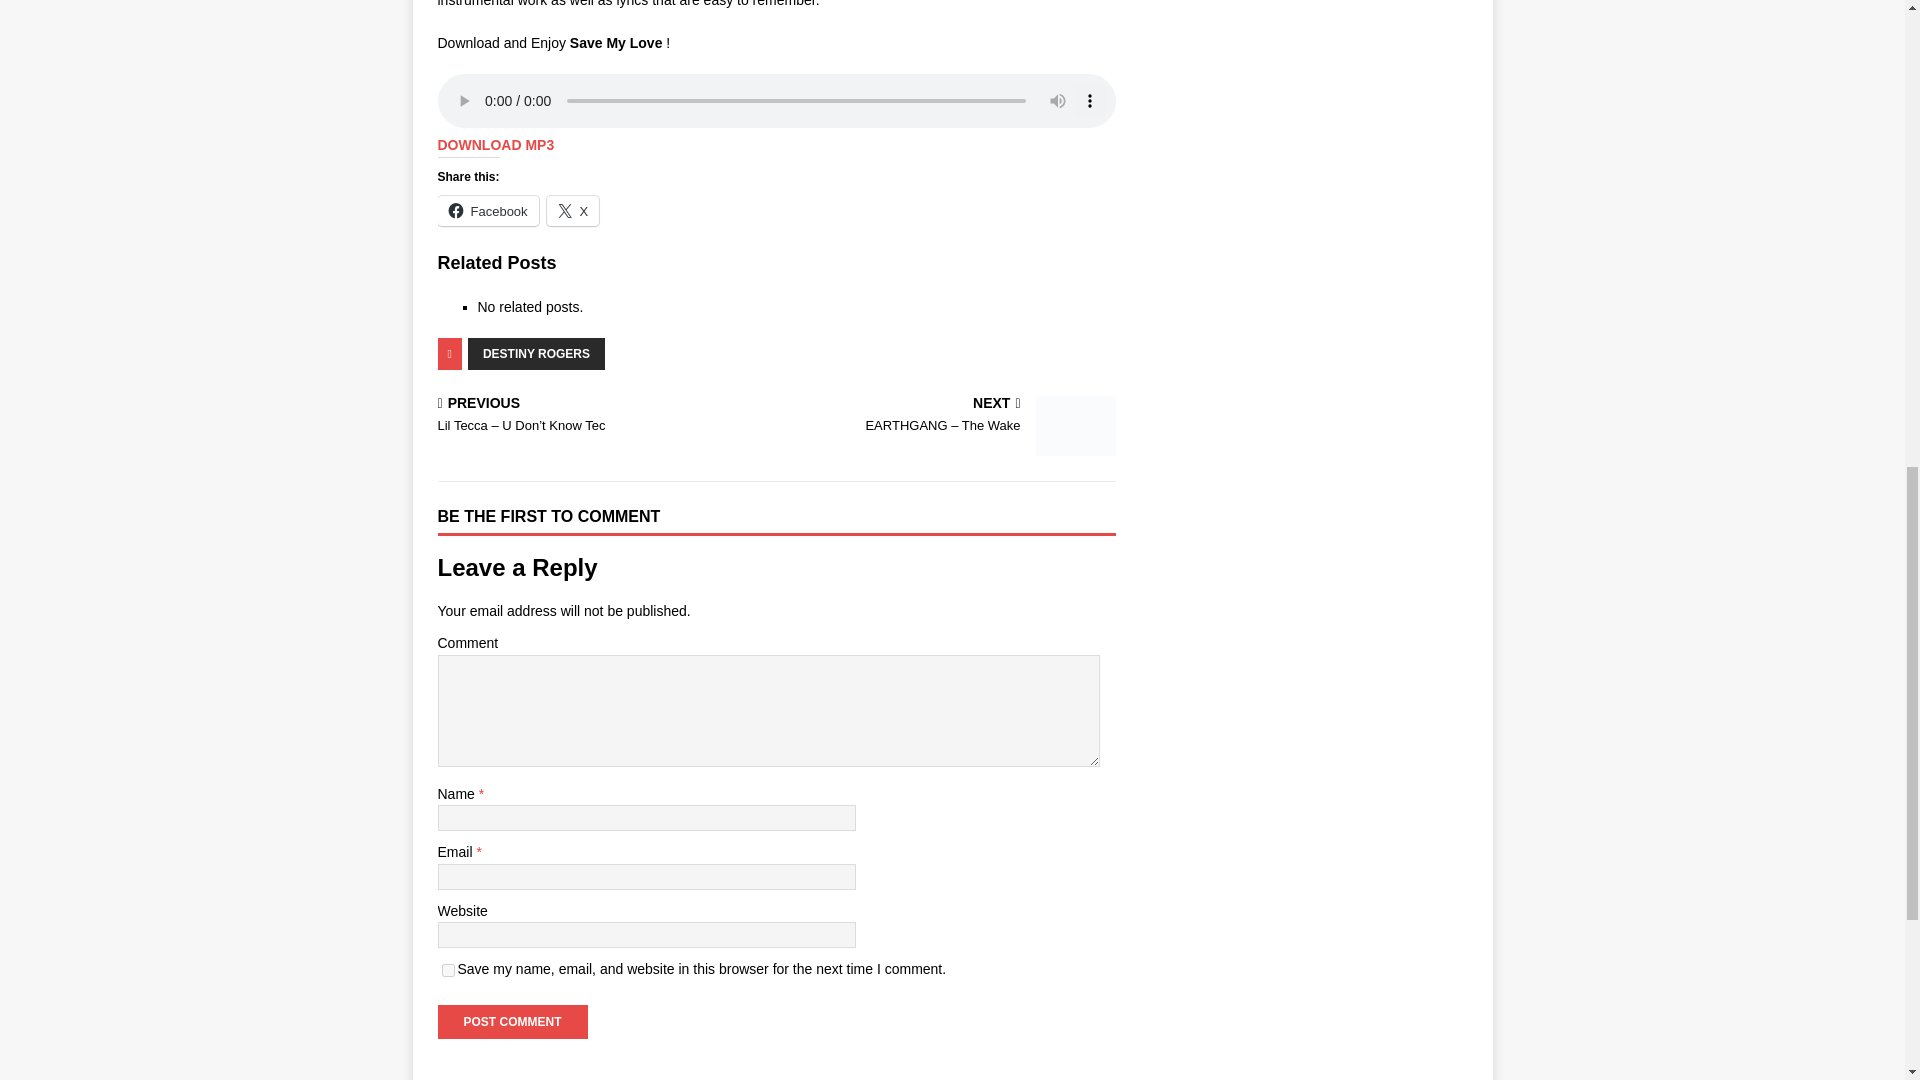  Describe the element at coordinates (512, 1022) in the screenshot. I see `Post Comment` at that location.